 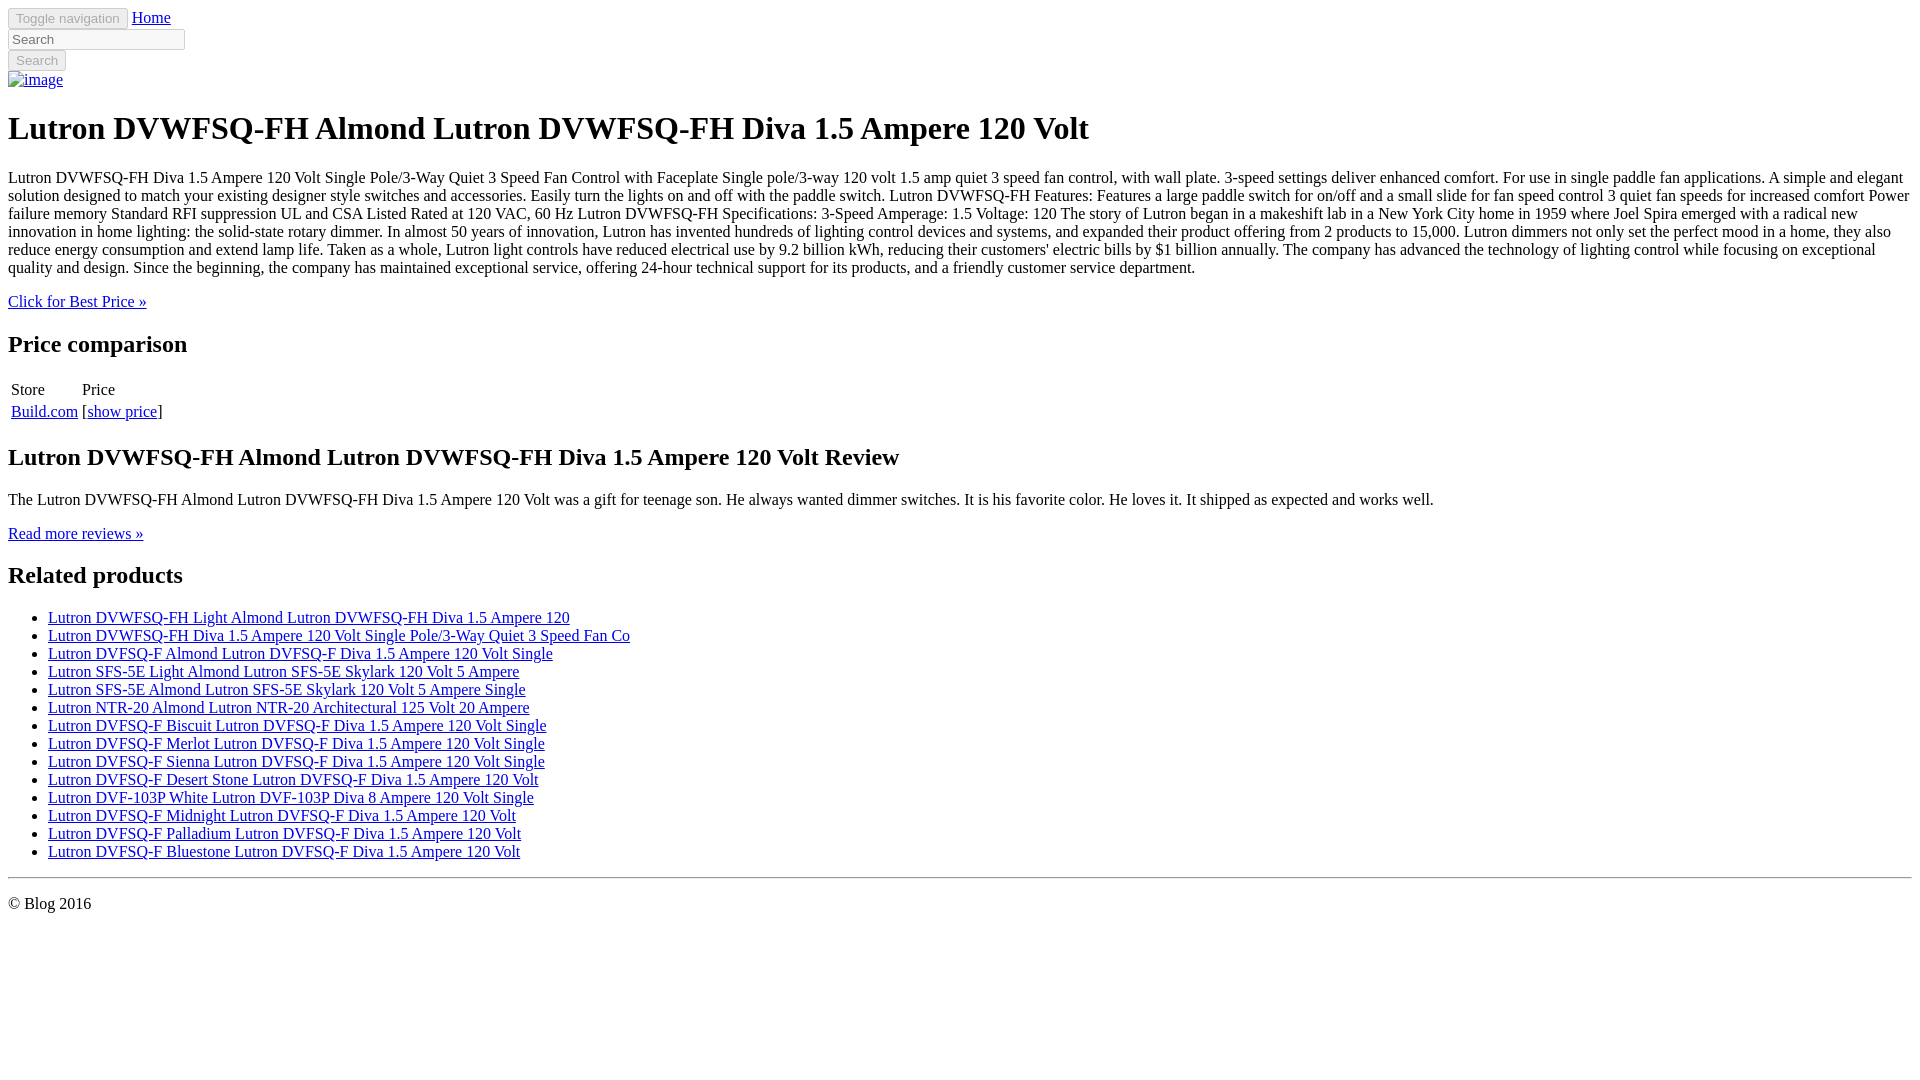 What do you see at coordinates (122, 411) in the screenshot?
I see `show price` at bounding box center [122, 411].